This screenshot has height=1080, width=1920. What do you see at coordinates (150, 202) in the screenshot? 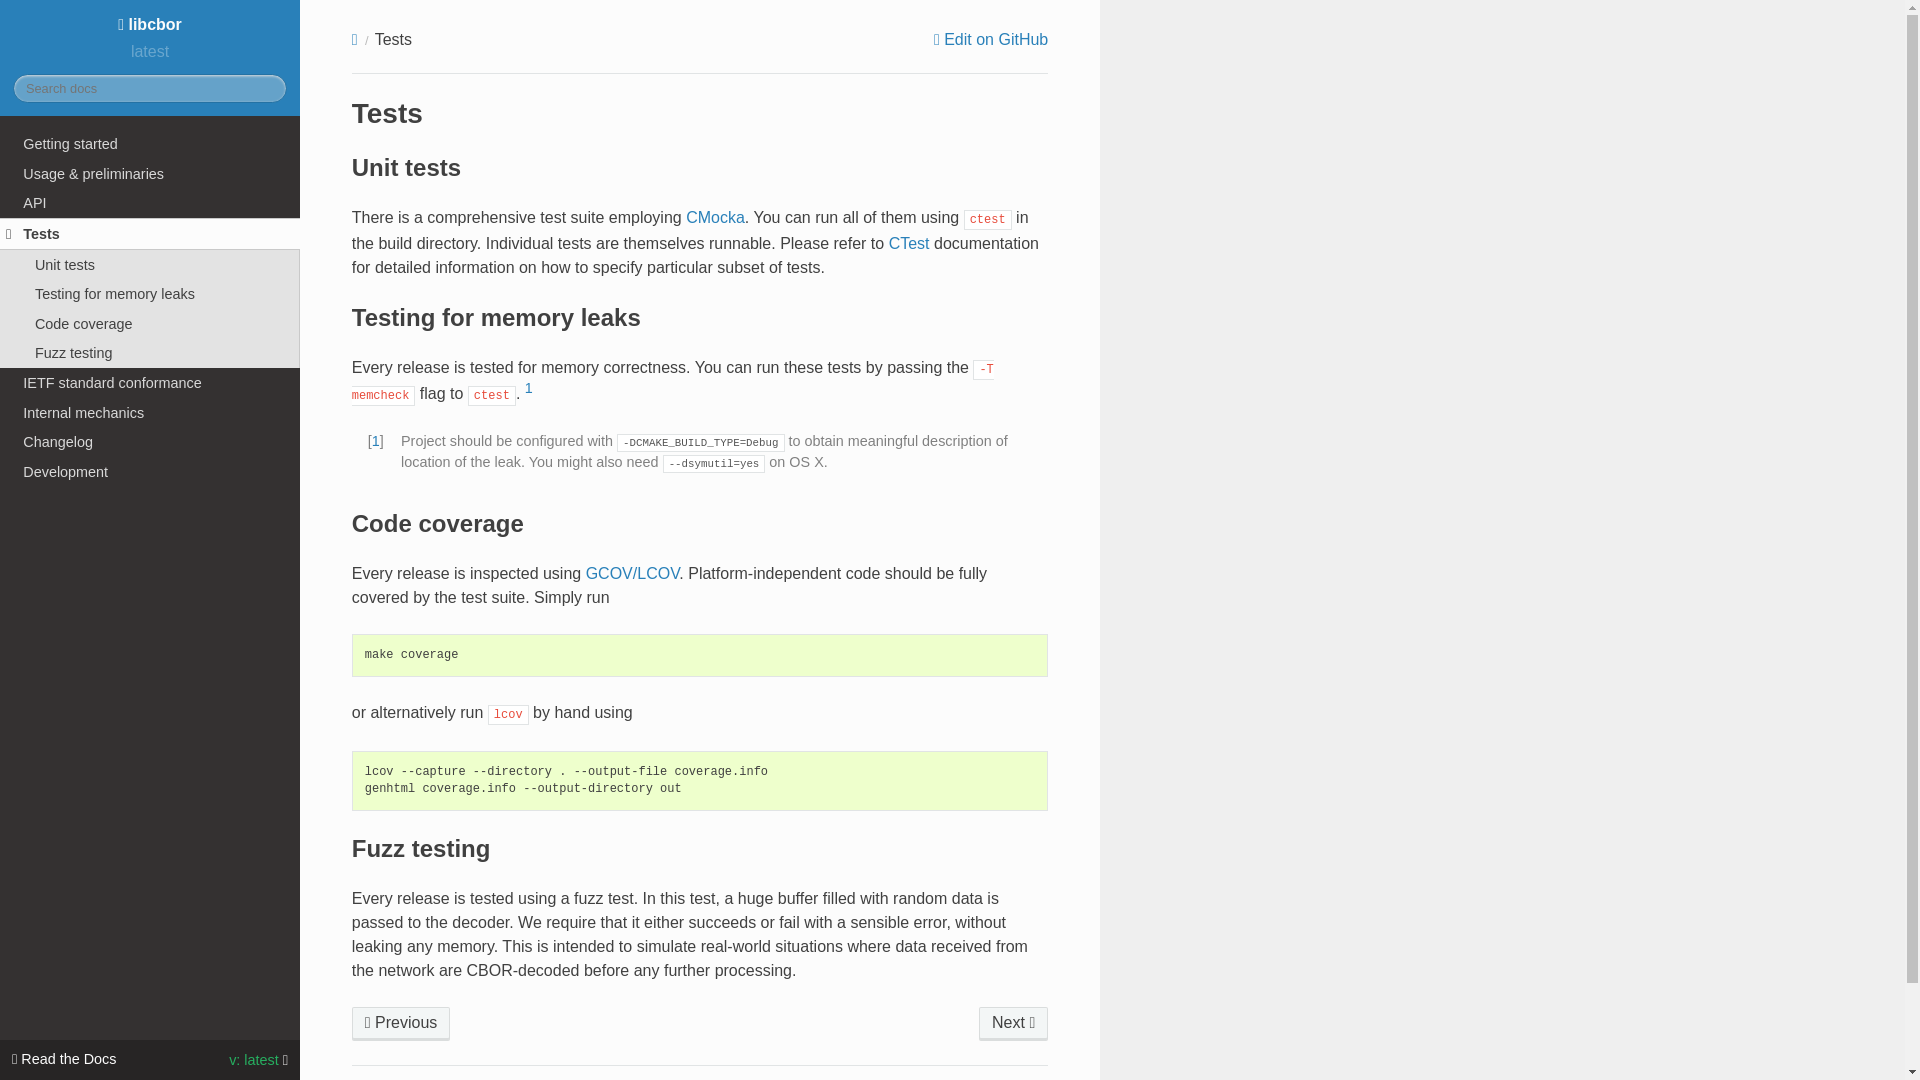
I see `API` at bounding box center [150, 202].